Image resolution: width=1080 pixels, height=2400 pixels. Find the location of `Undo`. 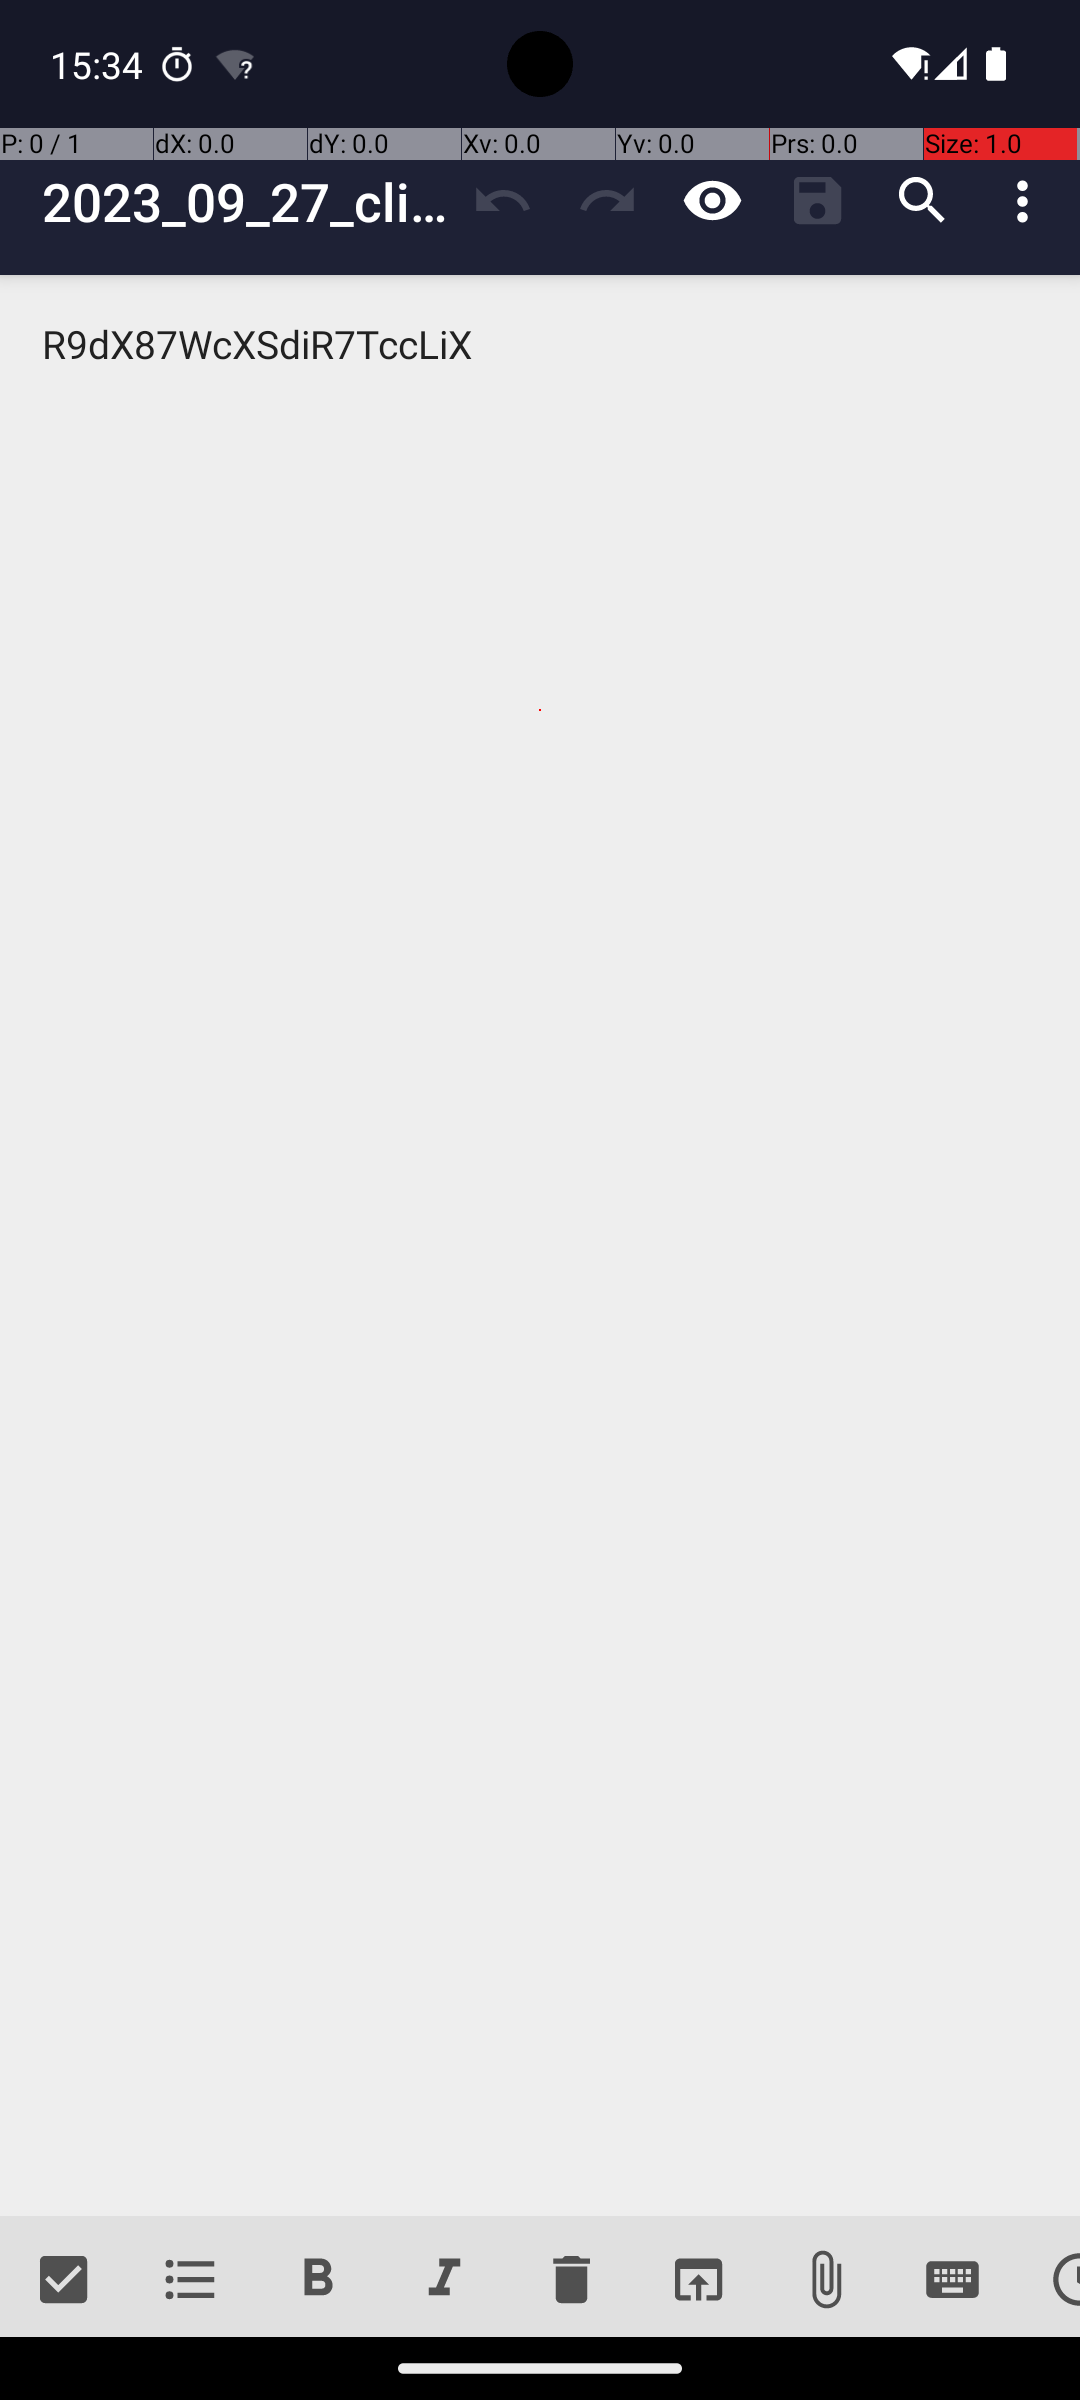

Undo is located at coordinates (502, 201).